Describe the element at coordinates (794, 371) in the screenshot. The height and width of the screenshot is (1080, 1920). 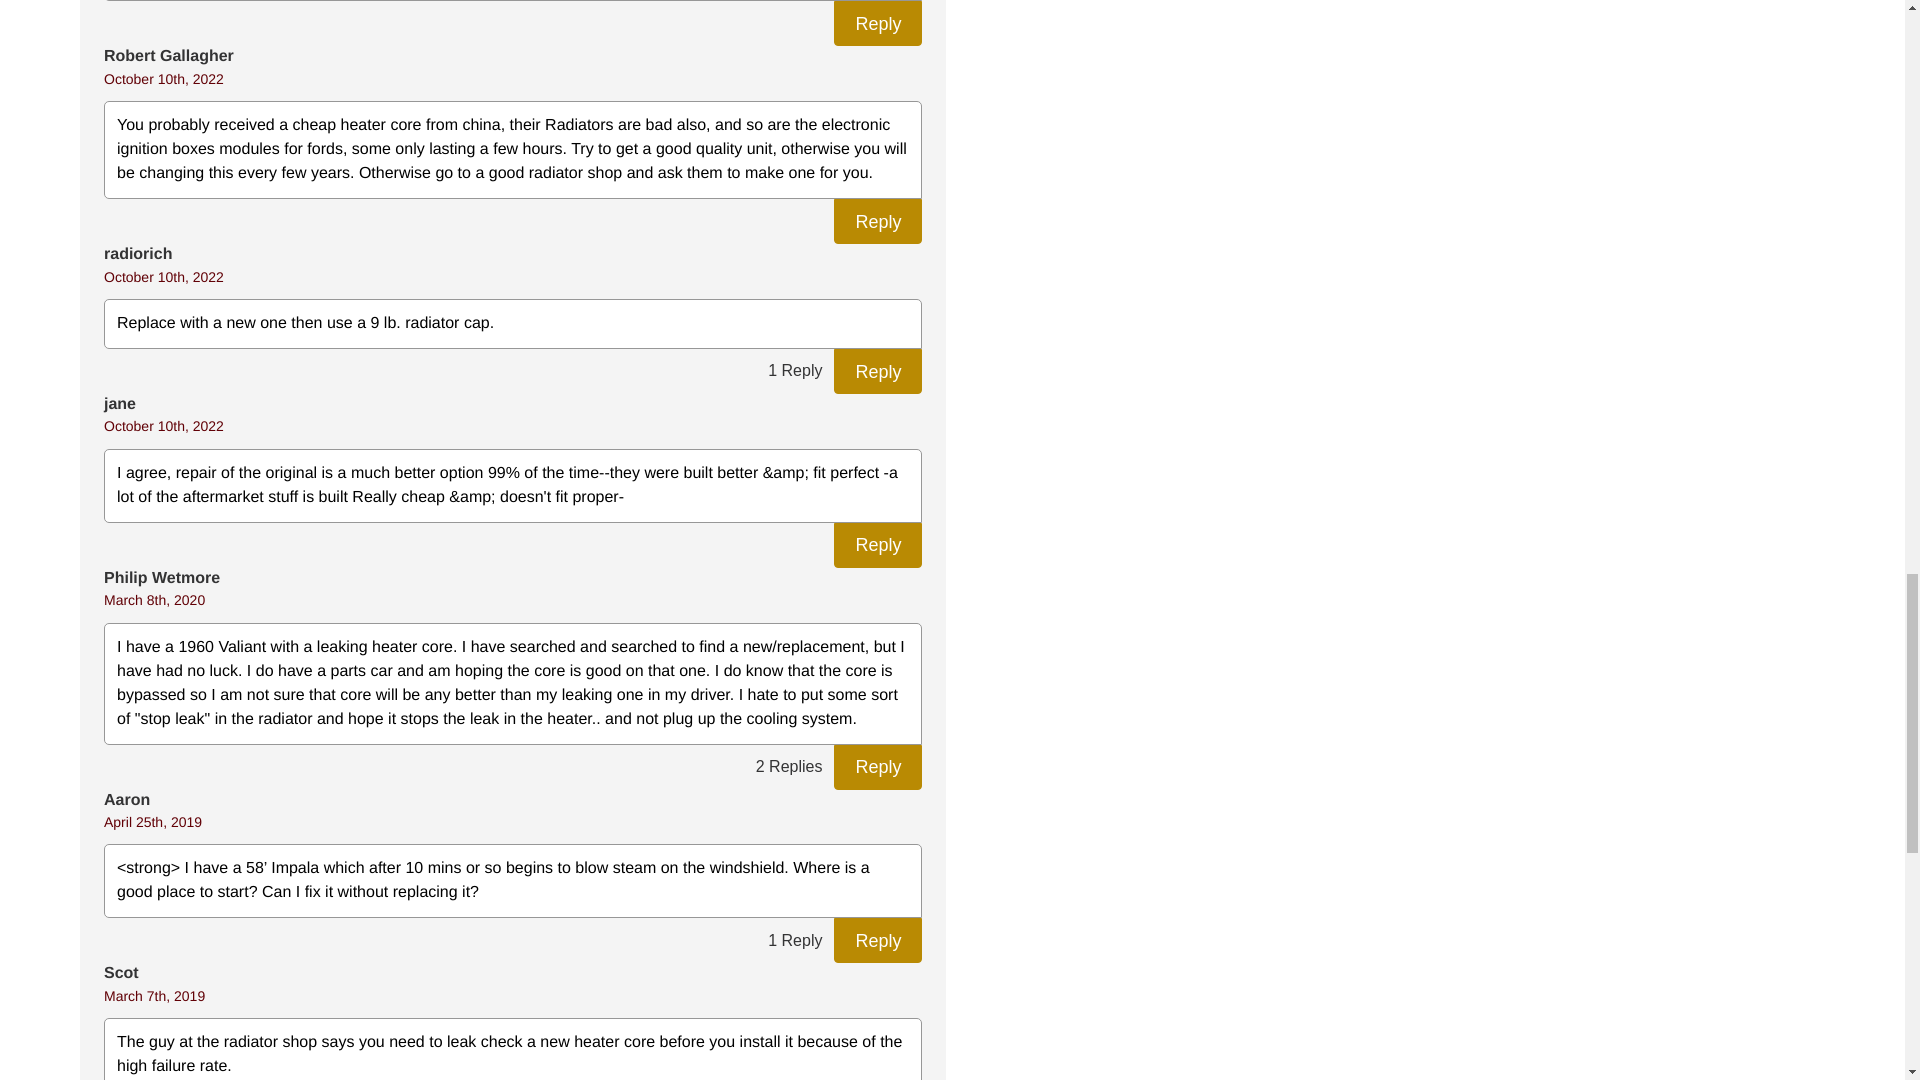
I see `1 Reply` at that location.